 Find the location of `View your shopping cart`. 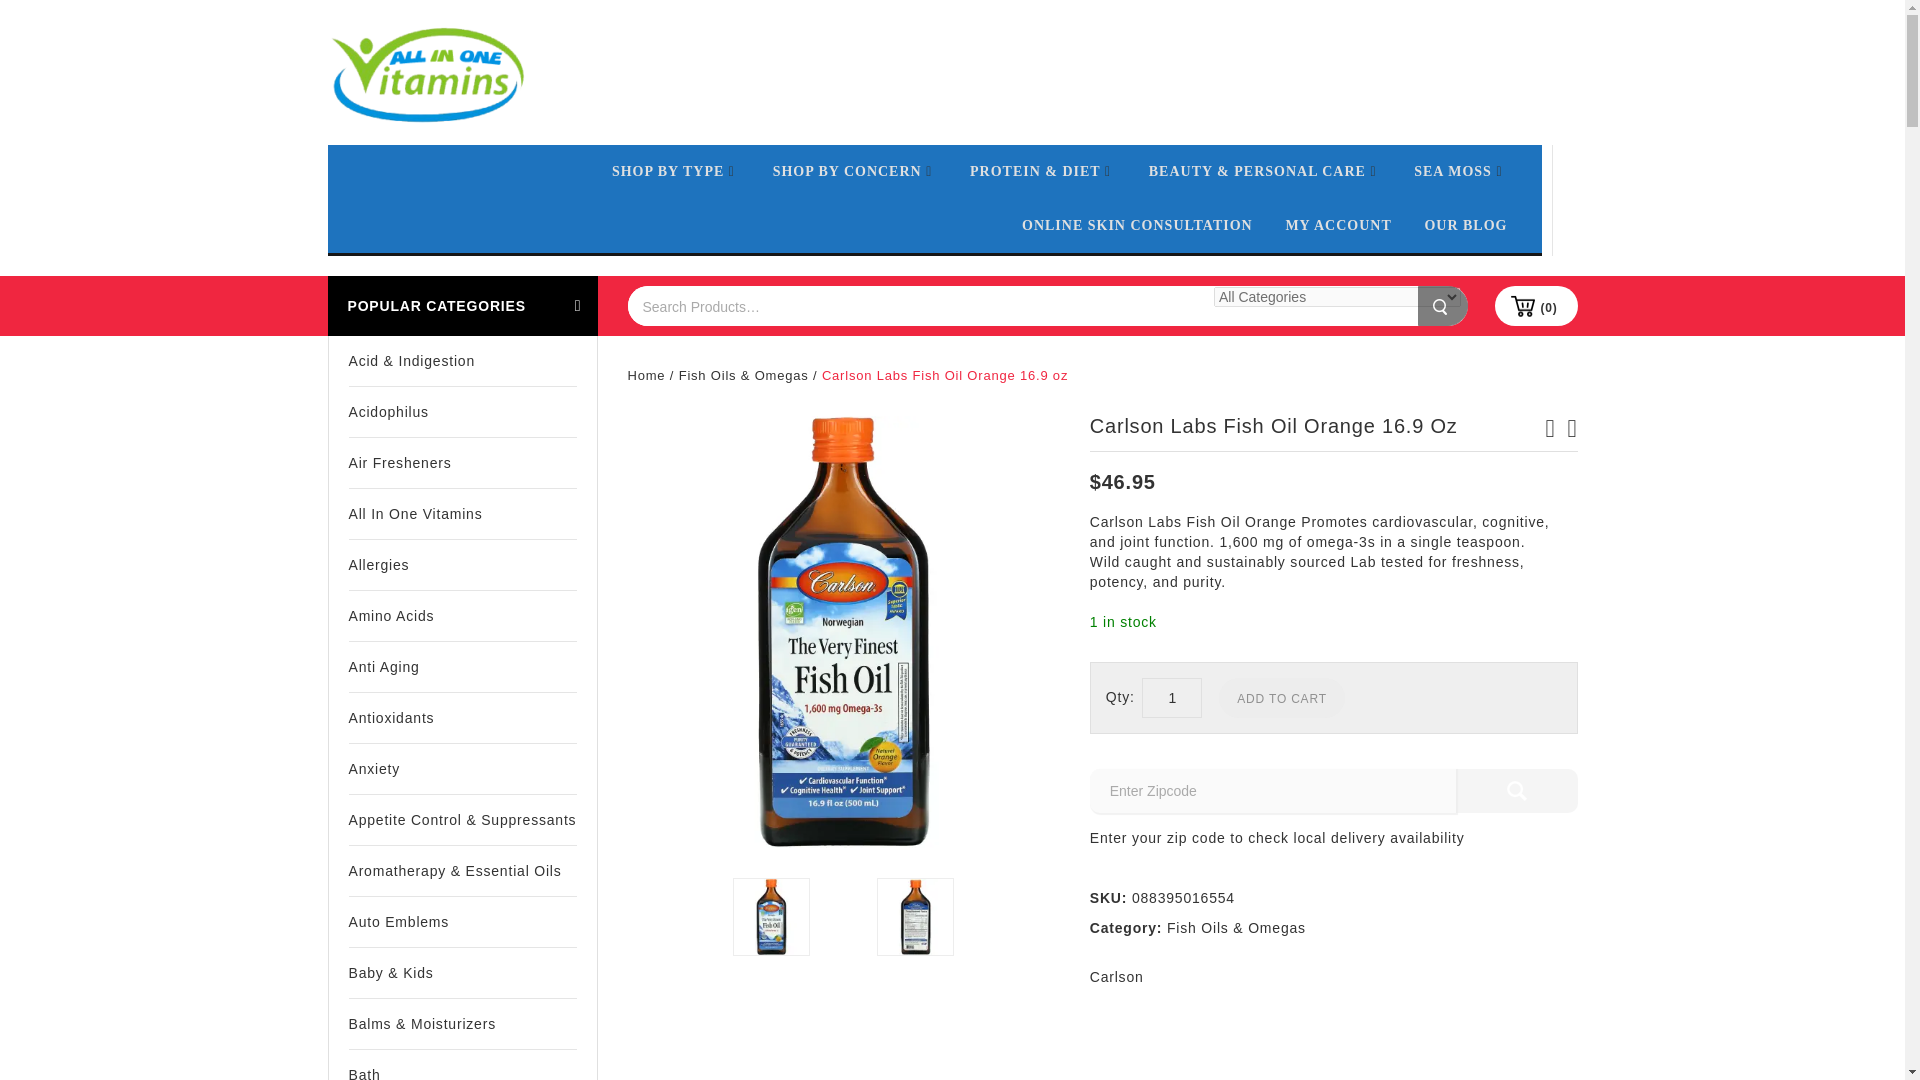

View your shopping cart is located at coordinates (1548, 308).